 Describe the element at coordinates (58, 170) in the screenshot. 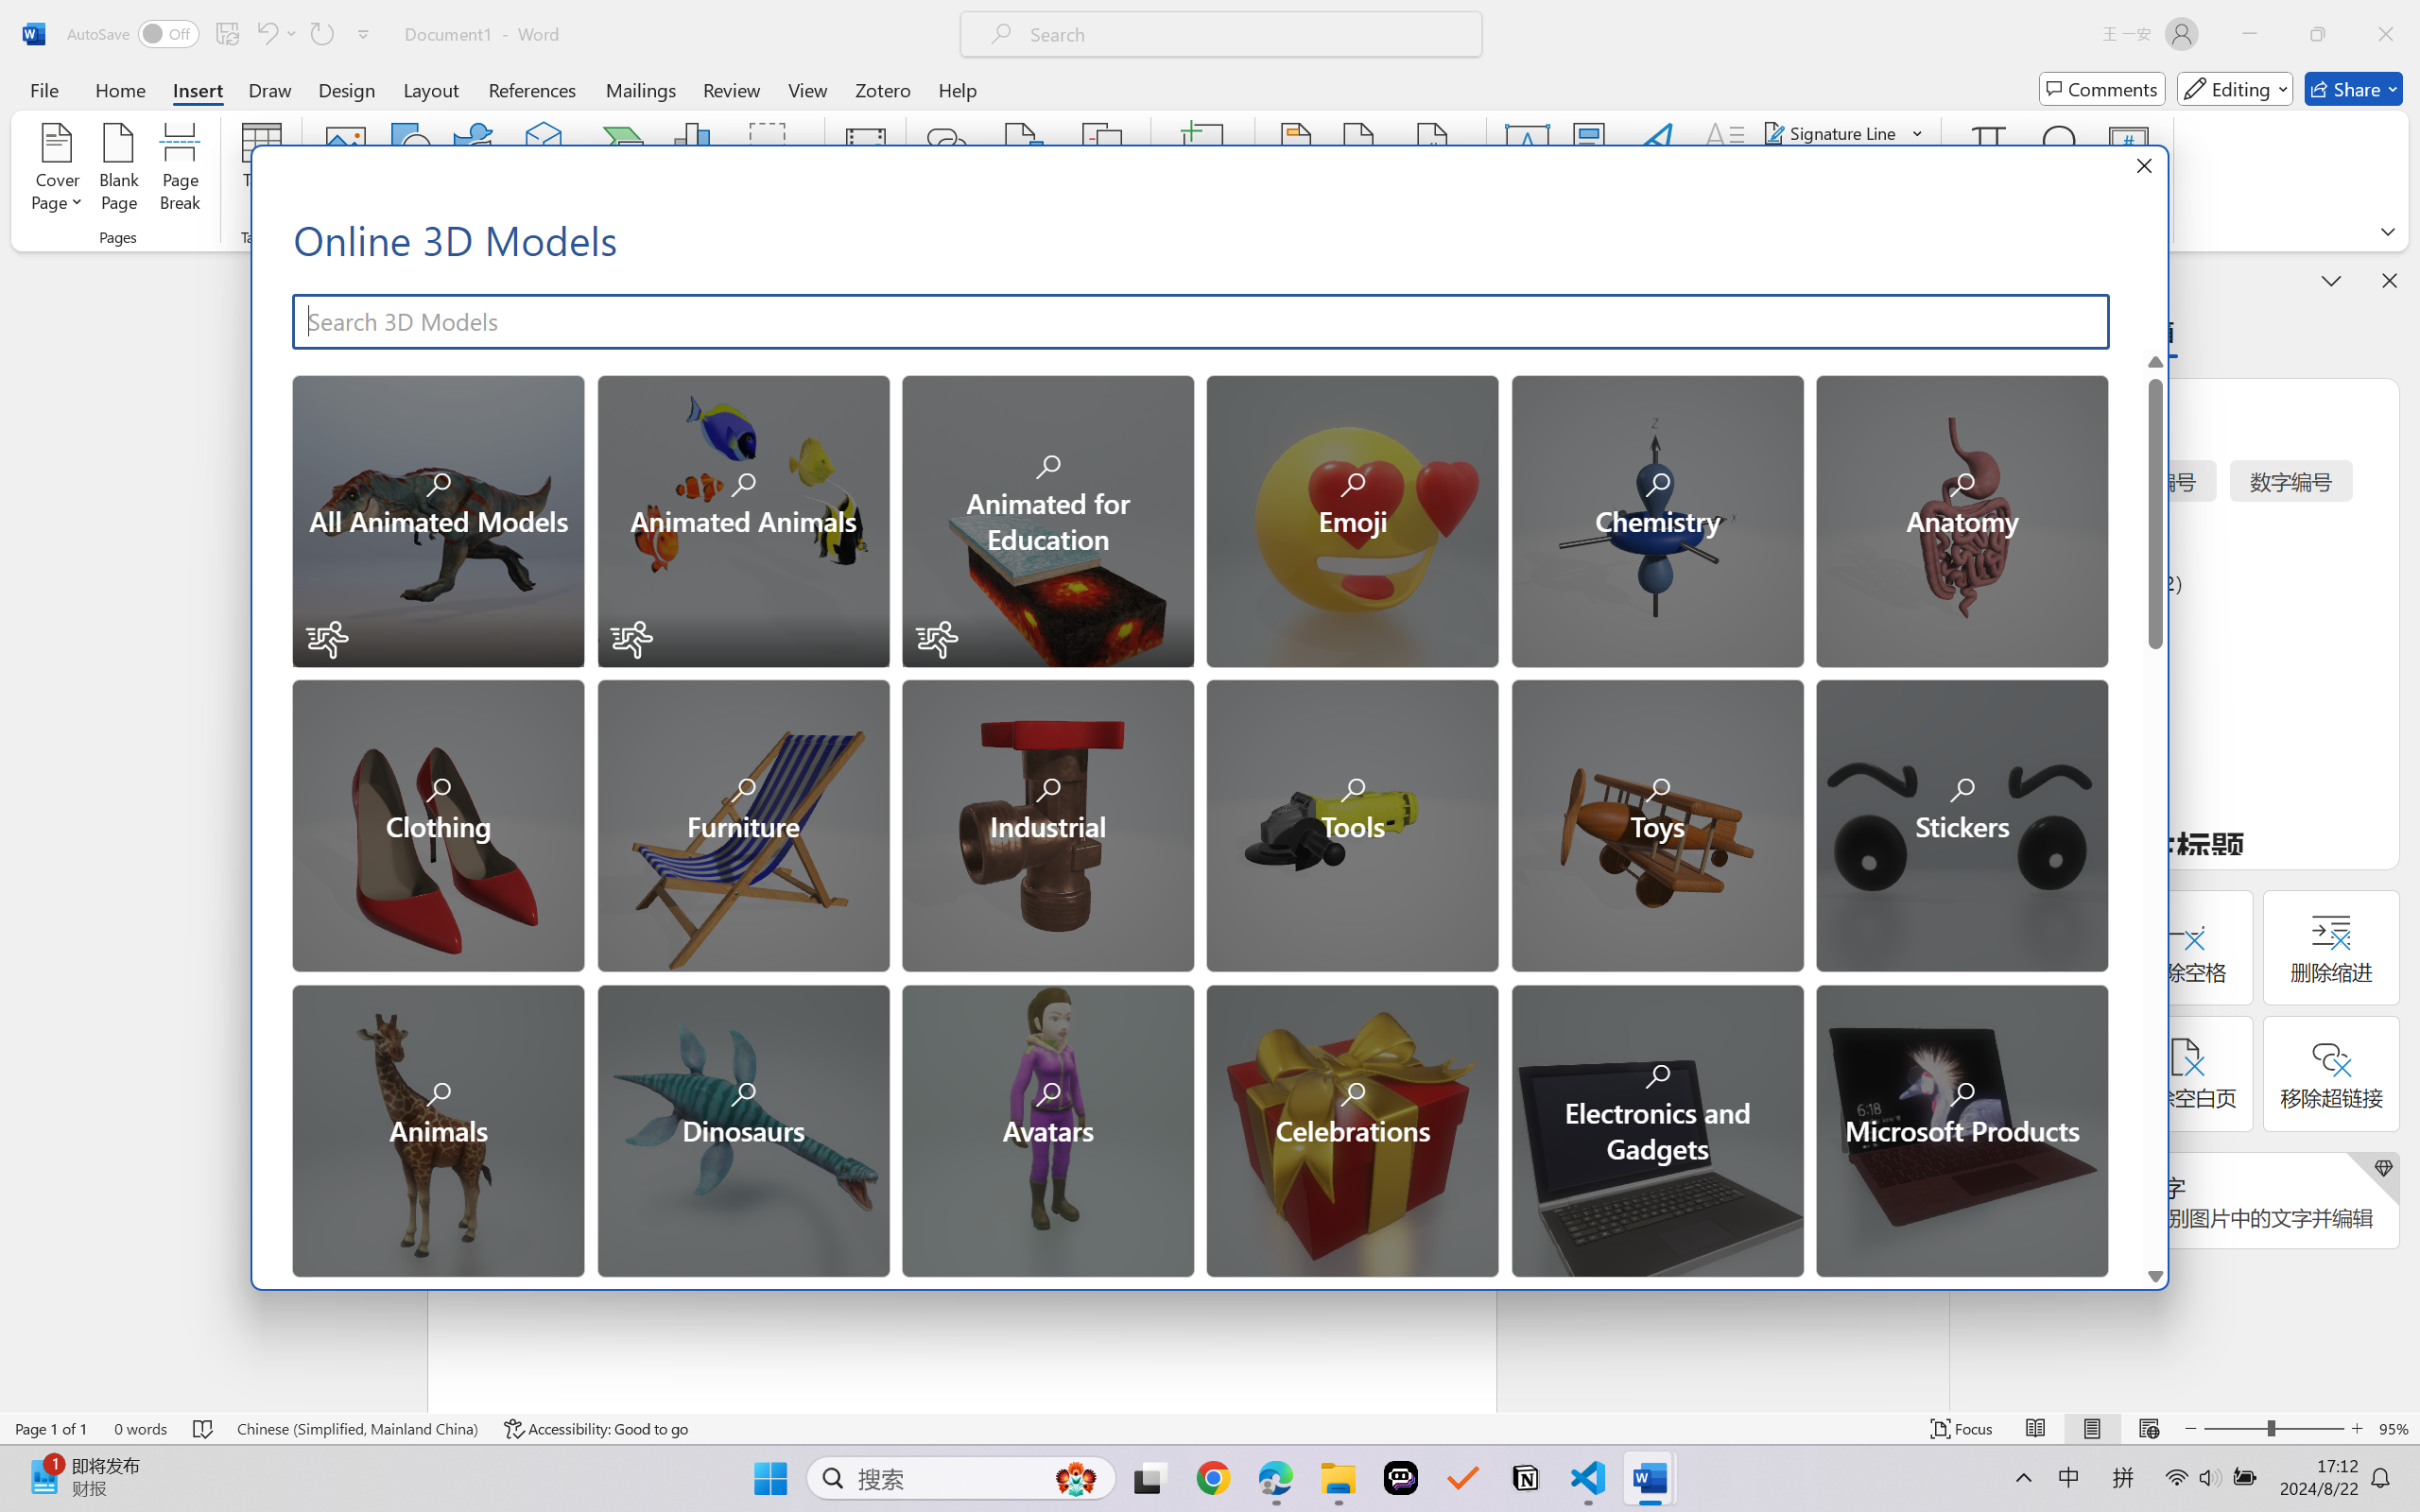

I see `Cover Page` at that location.